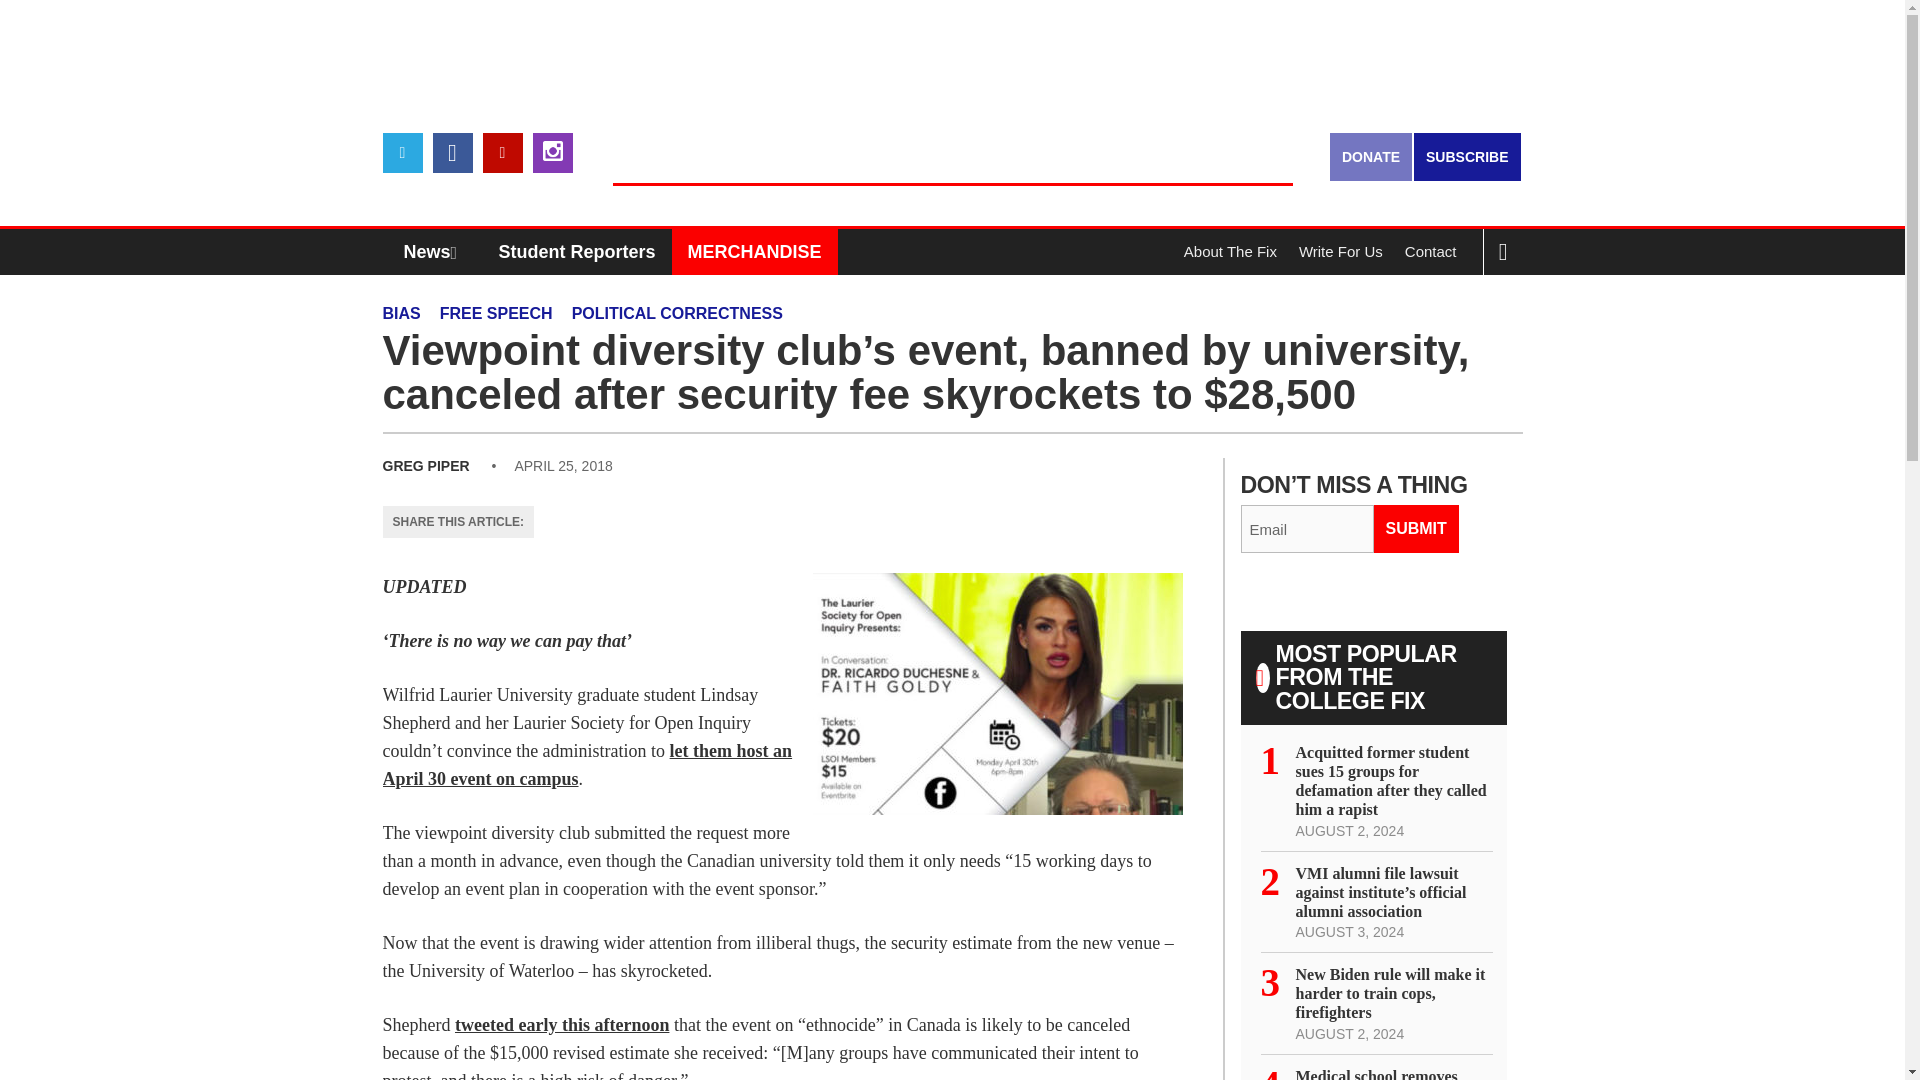 This screenshot has height=1080, width=1920. I want to click on Submit, so click(1416, 528).